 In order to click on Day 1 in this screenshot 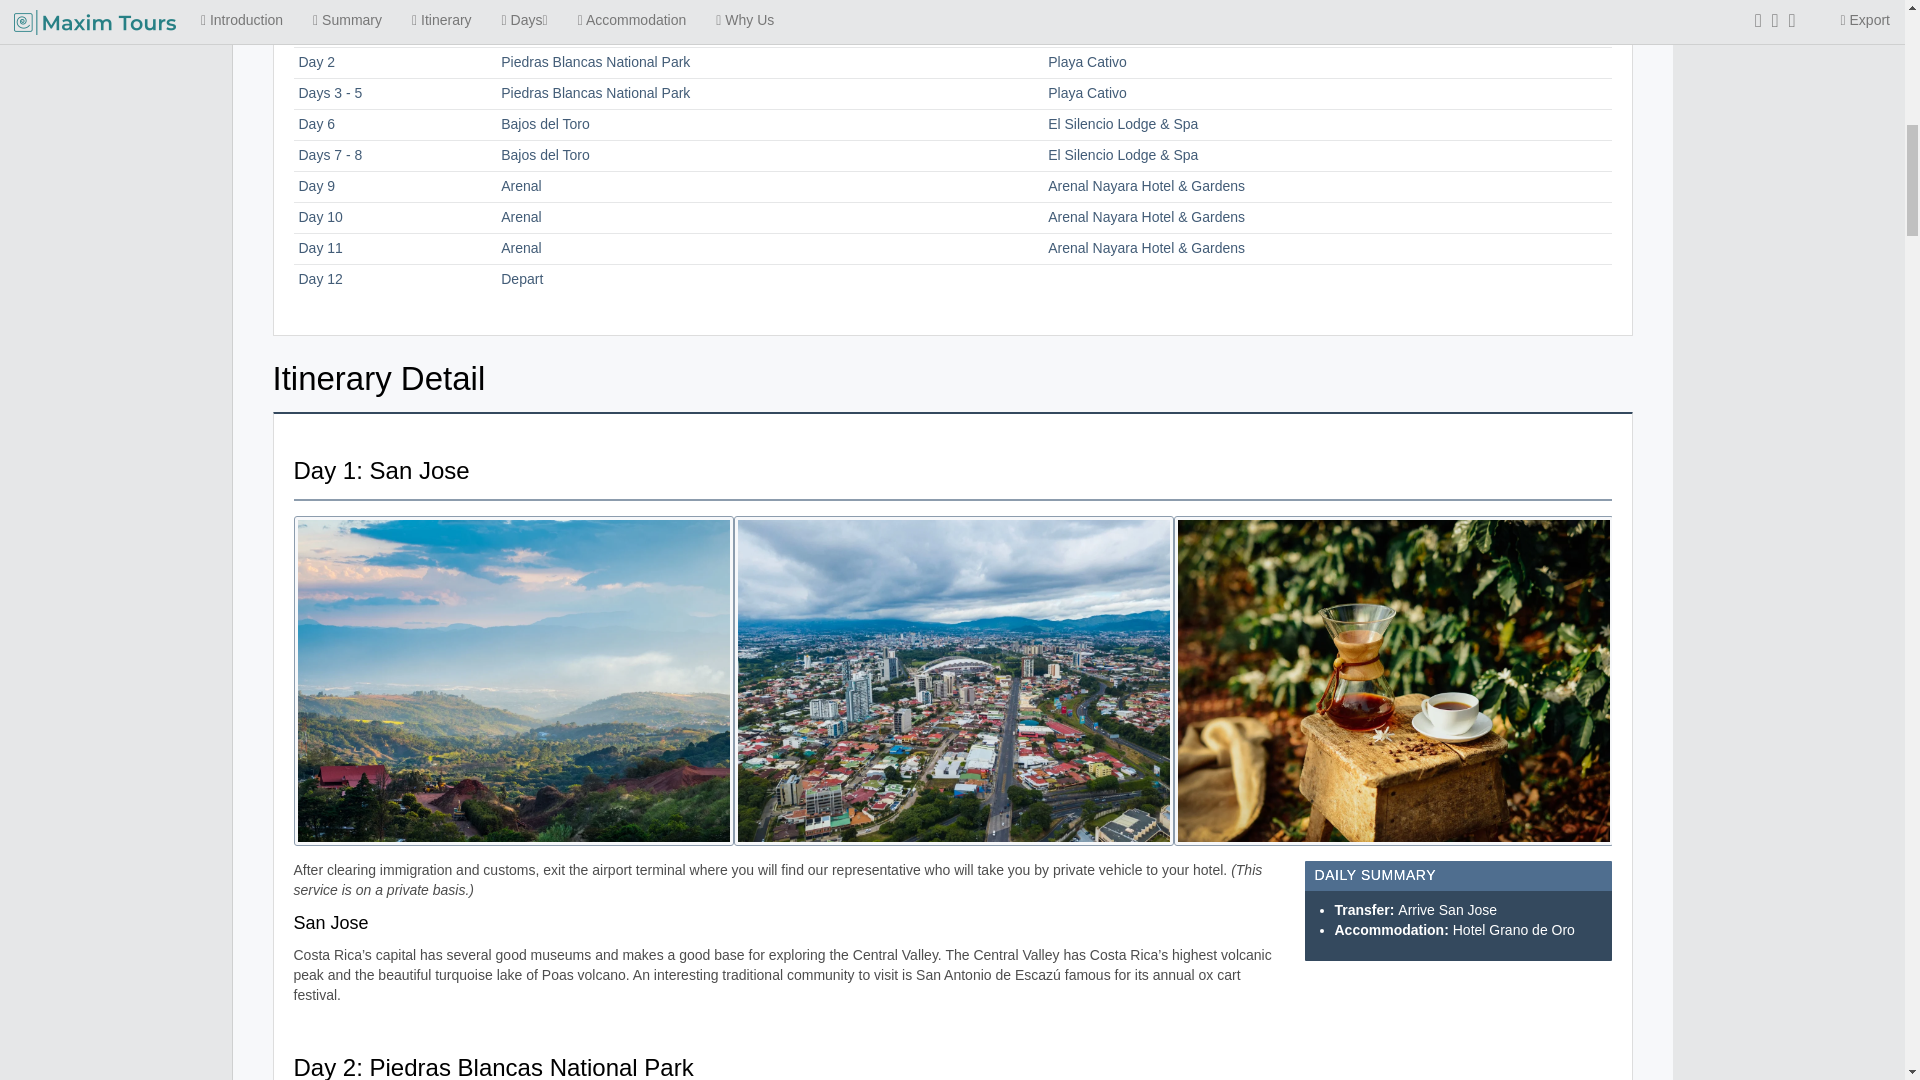, I will do `click(316, 30)`.